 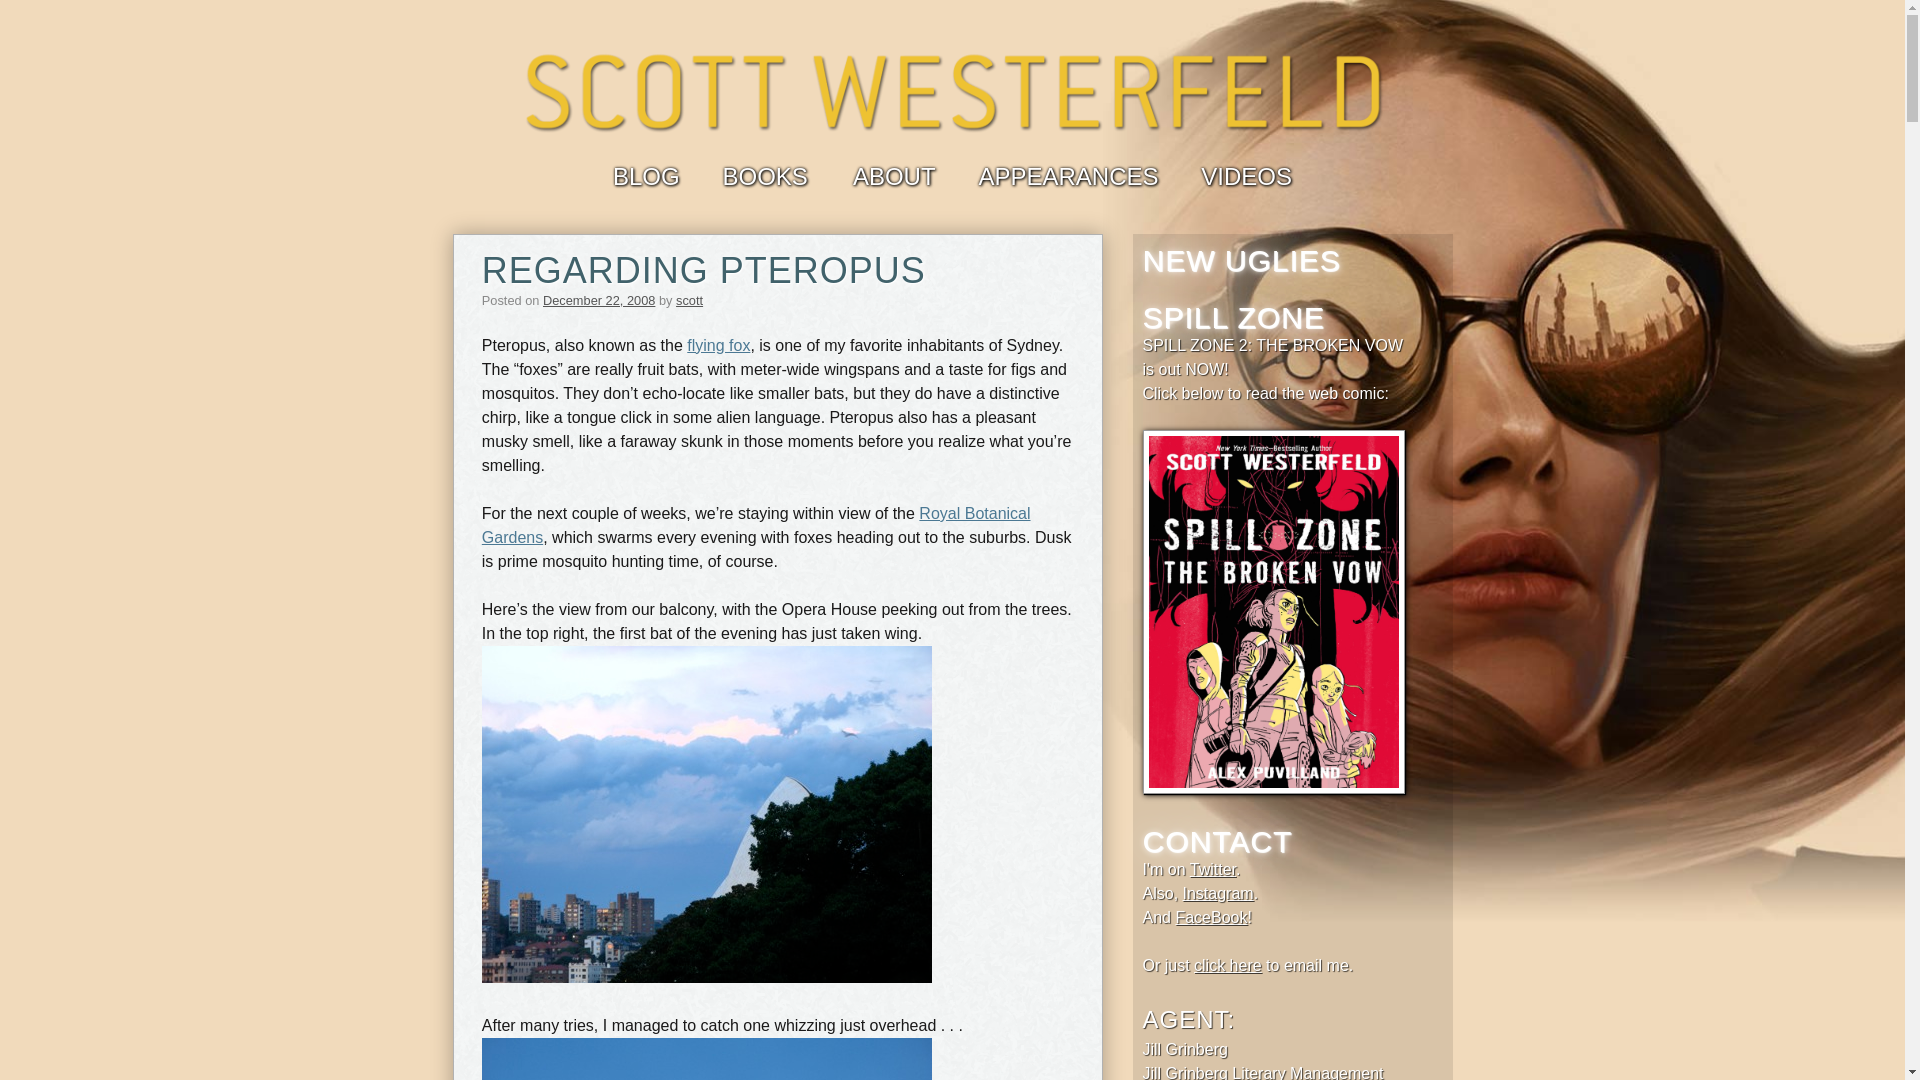 I want to click on ABOUT, so click(x=894, y=176).